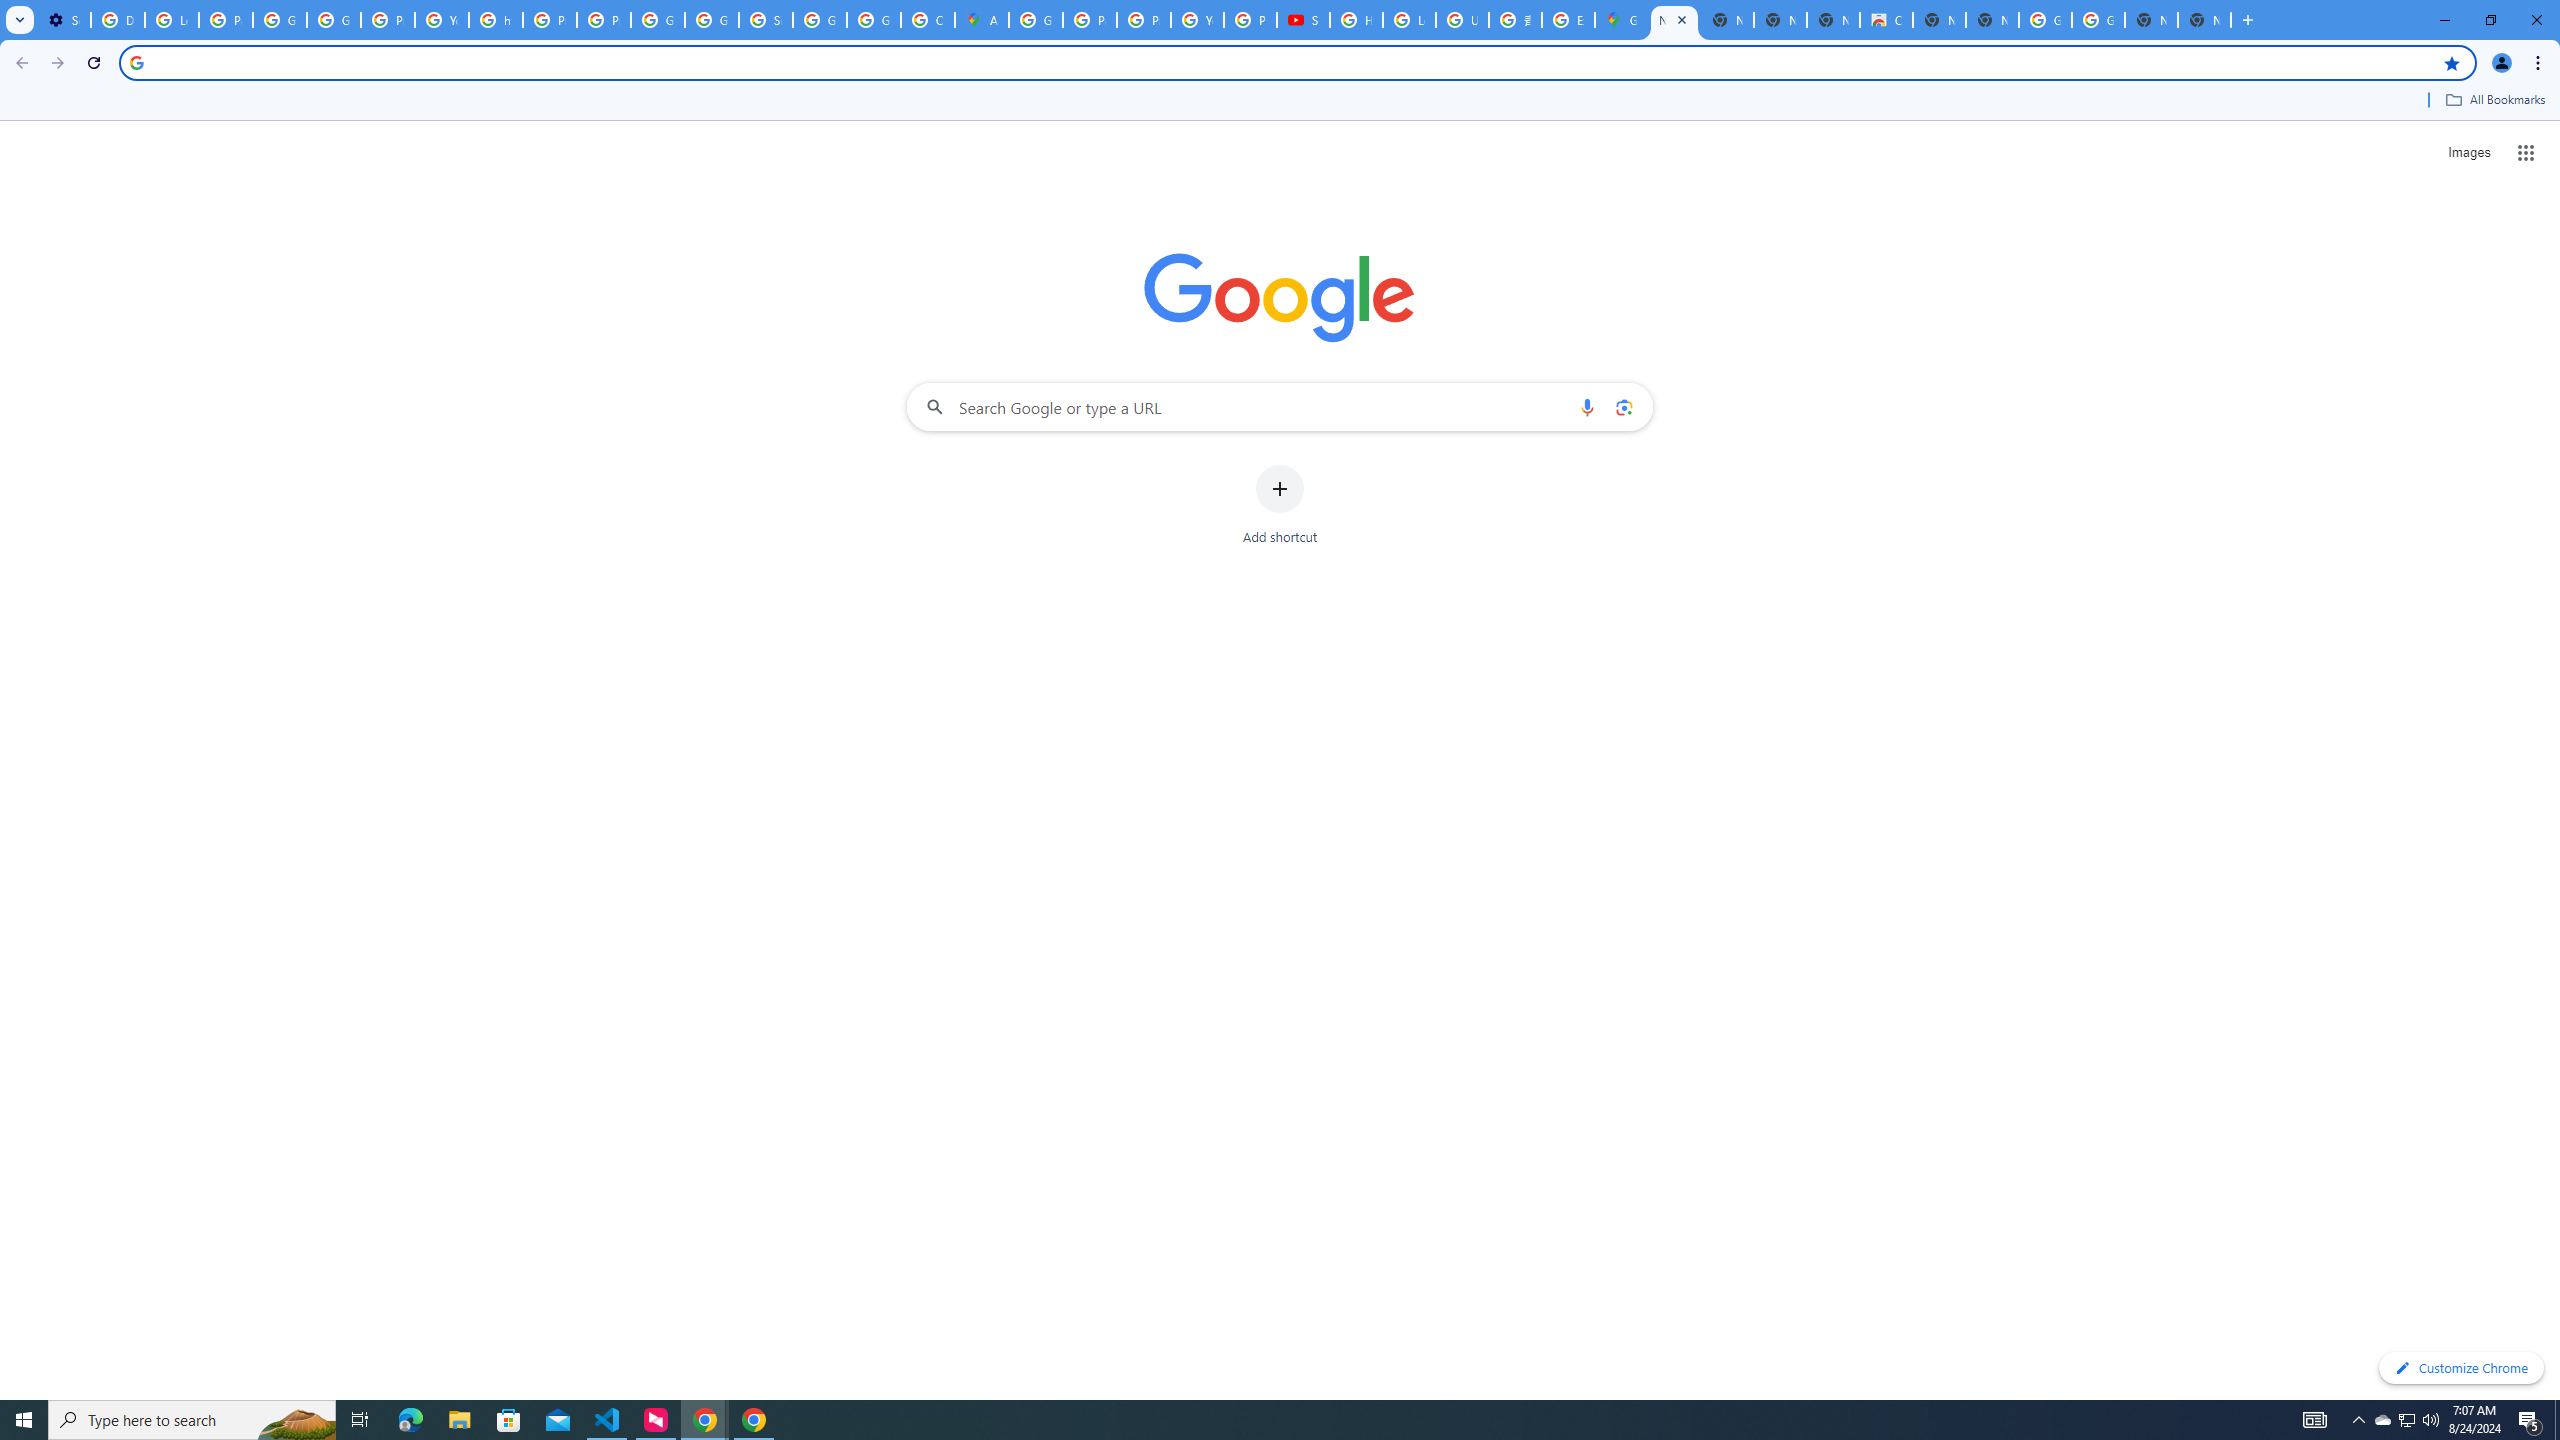 This screenshot has width=2560, height=1440. I want to click on Search by image, so click(1622, 406).